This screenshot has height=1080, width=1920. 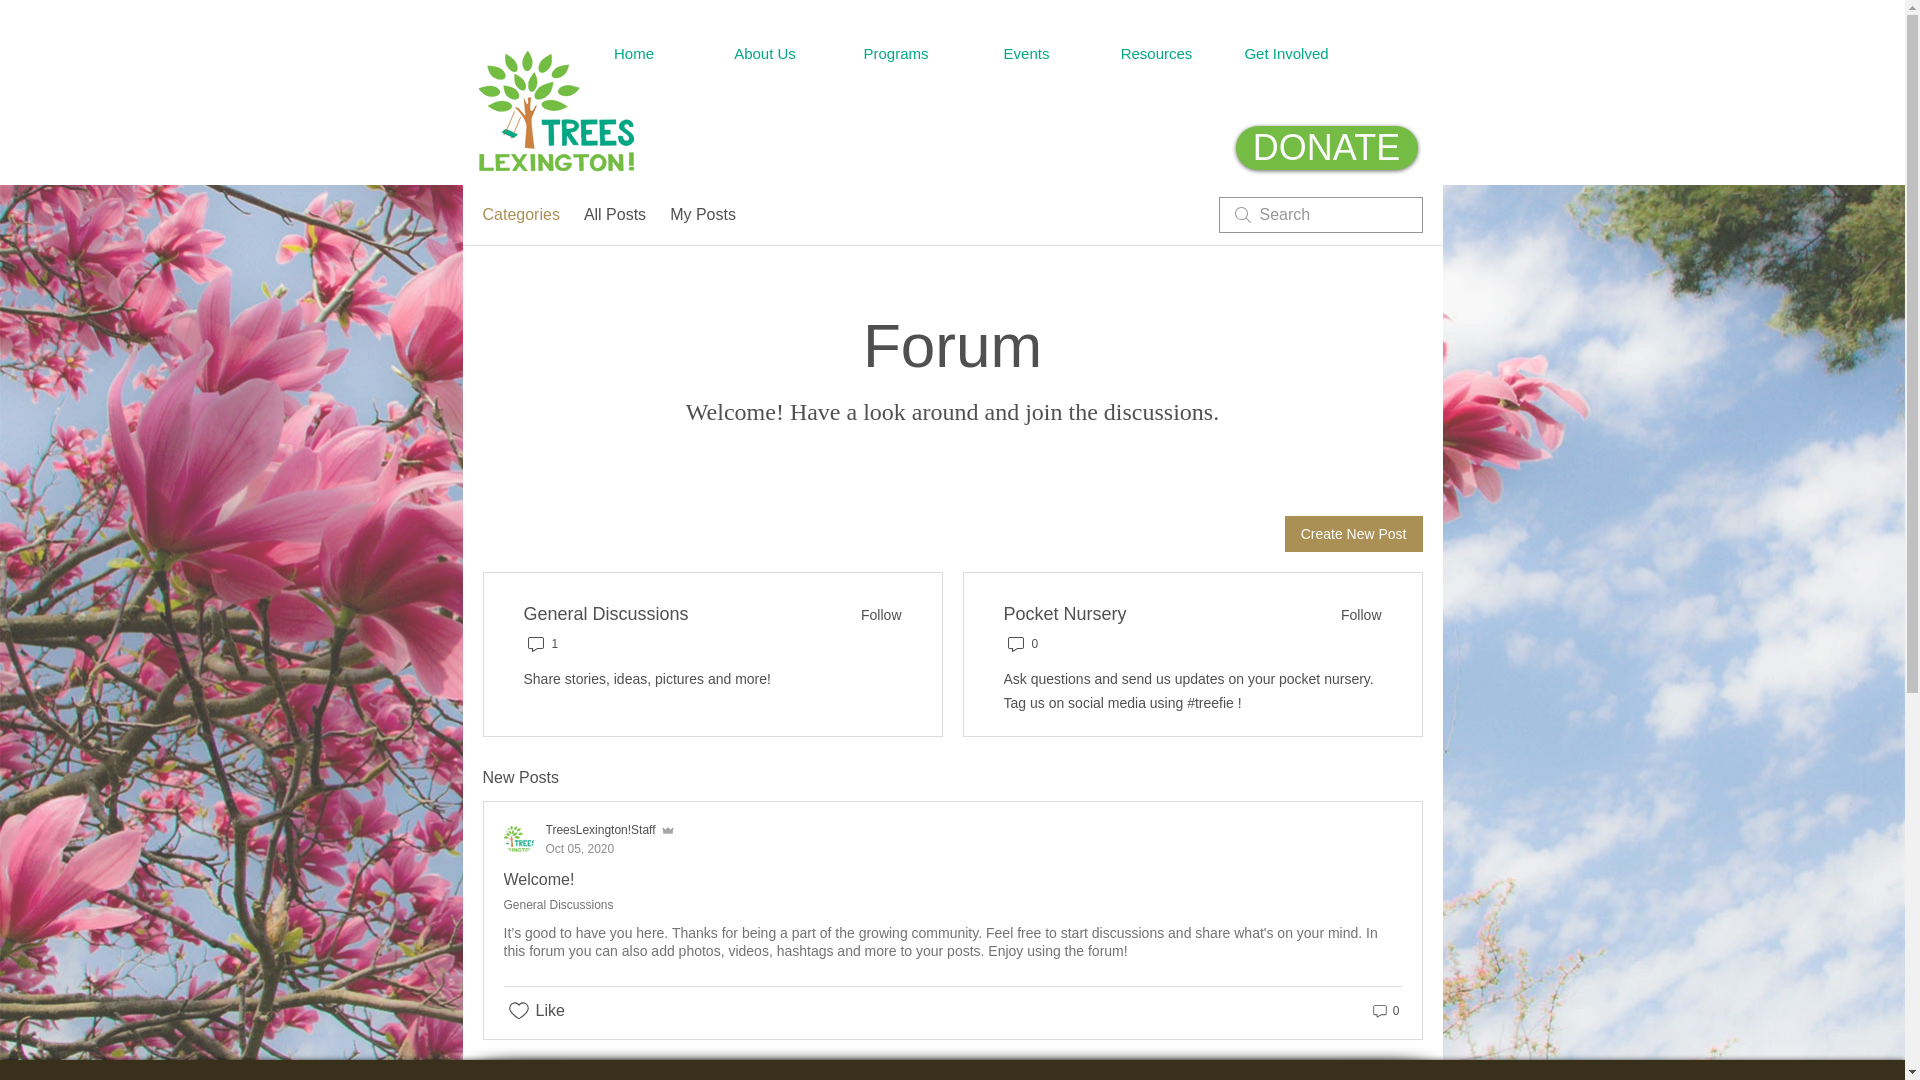 What do you see at coordinates (1327, 148) in the screenshot?
I see `Get Involved` at bounding box center [1327, 148].